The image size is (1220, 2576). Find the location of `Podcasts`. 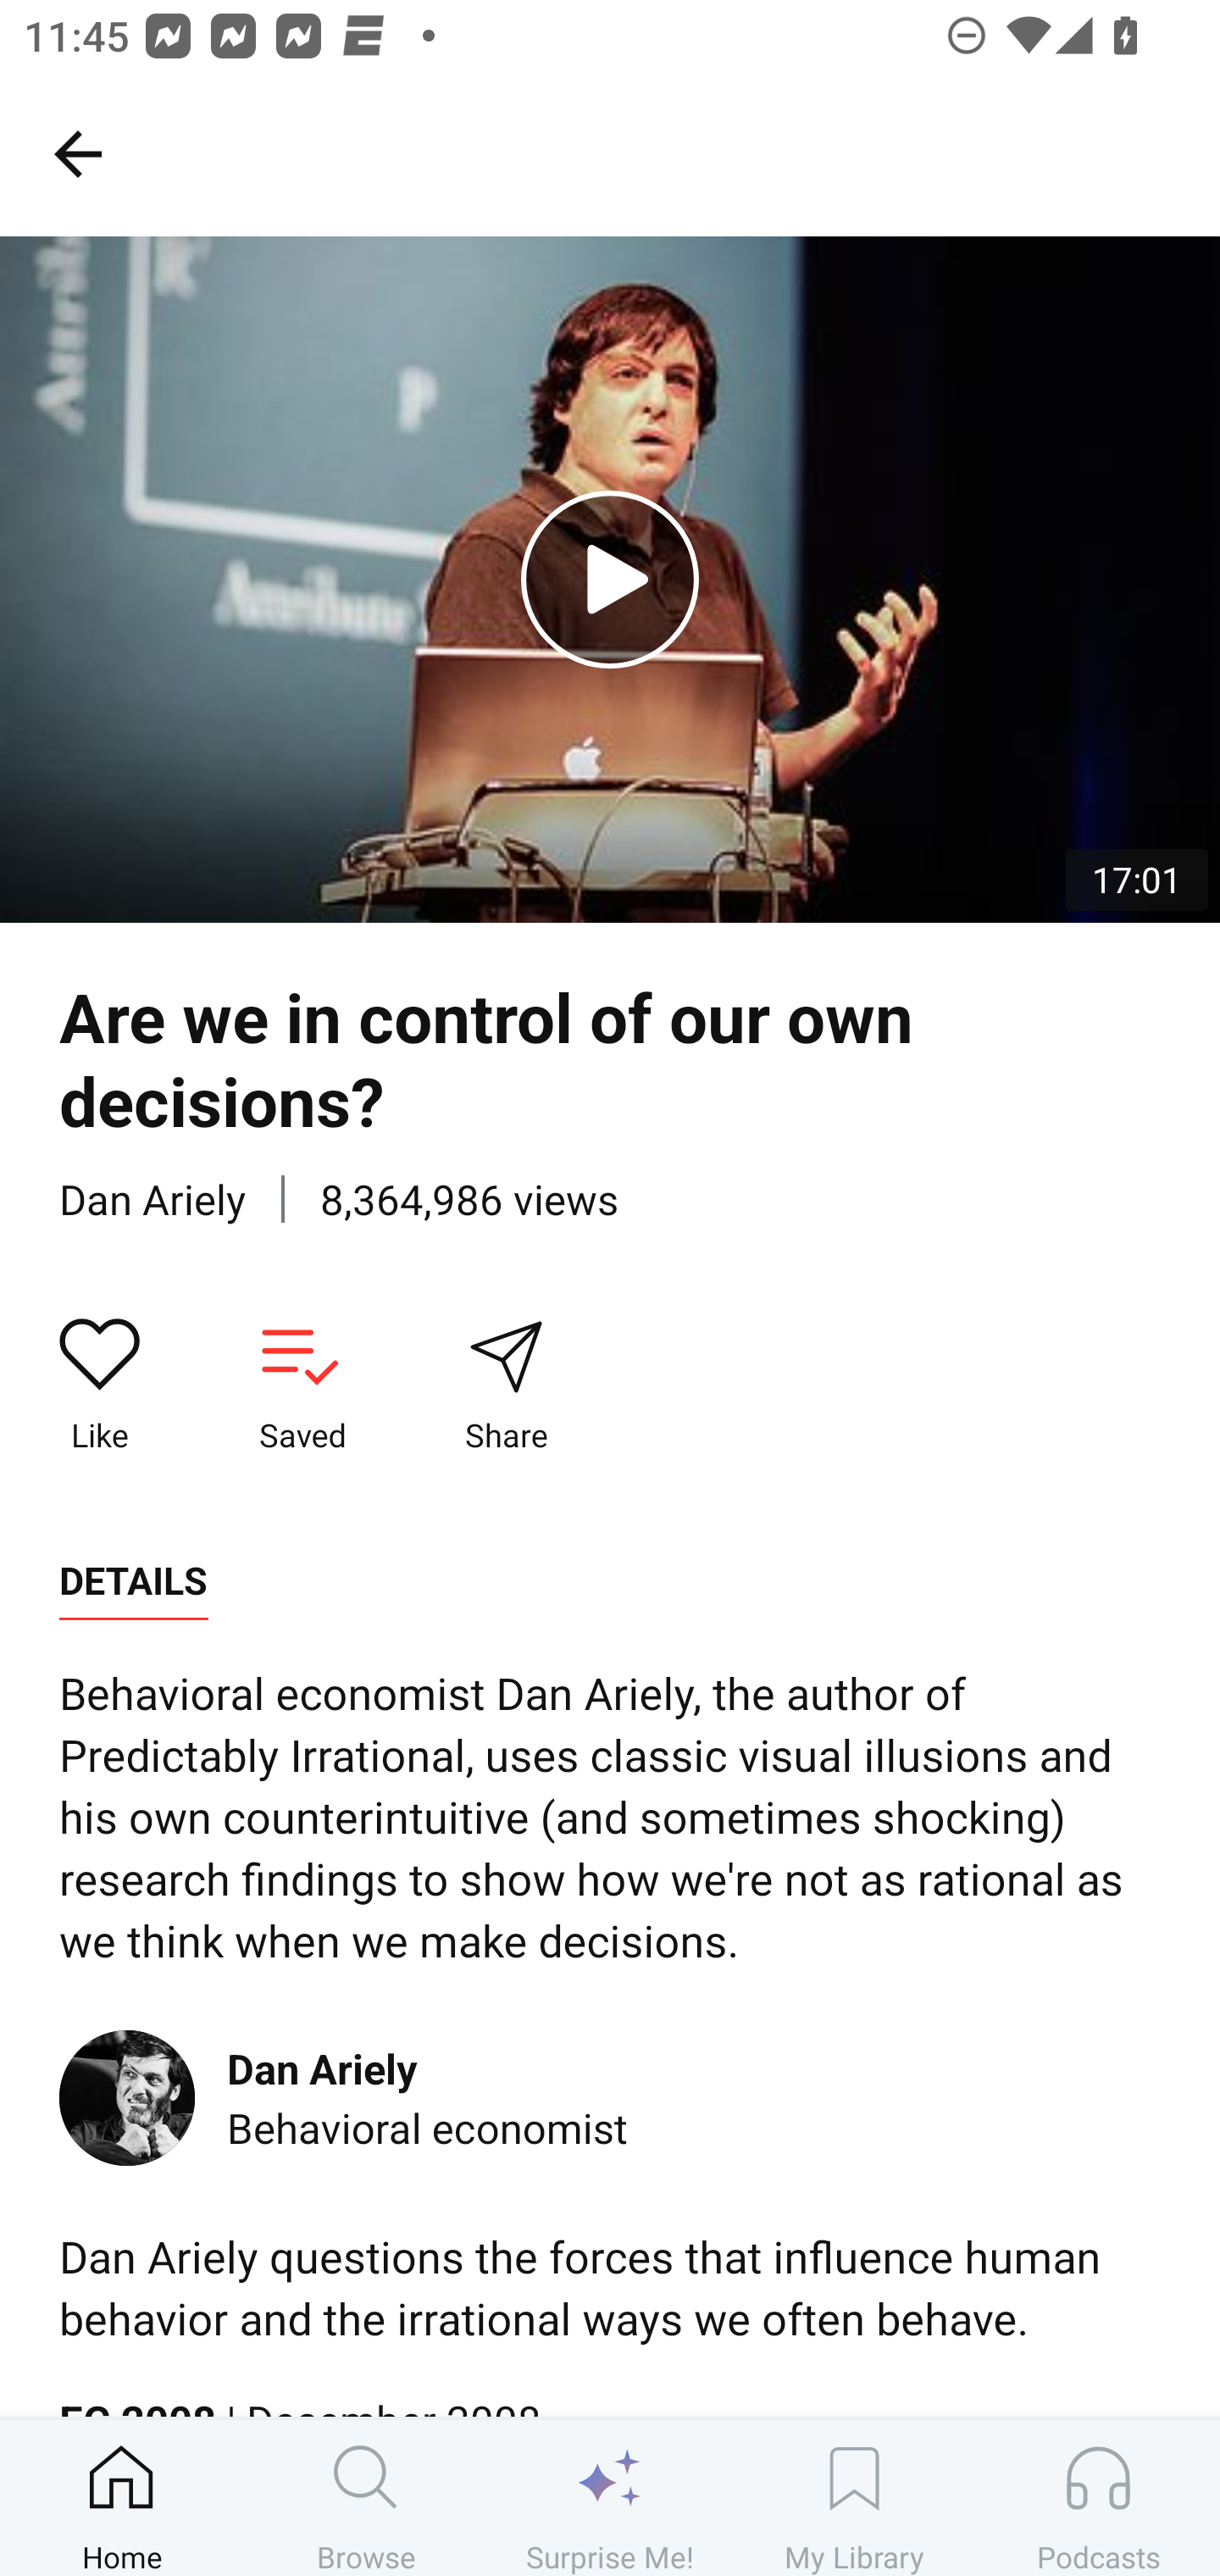

Podcasts is located at coordinates (1098, 2497).